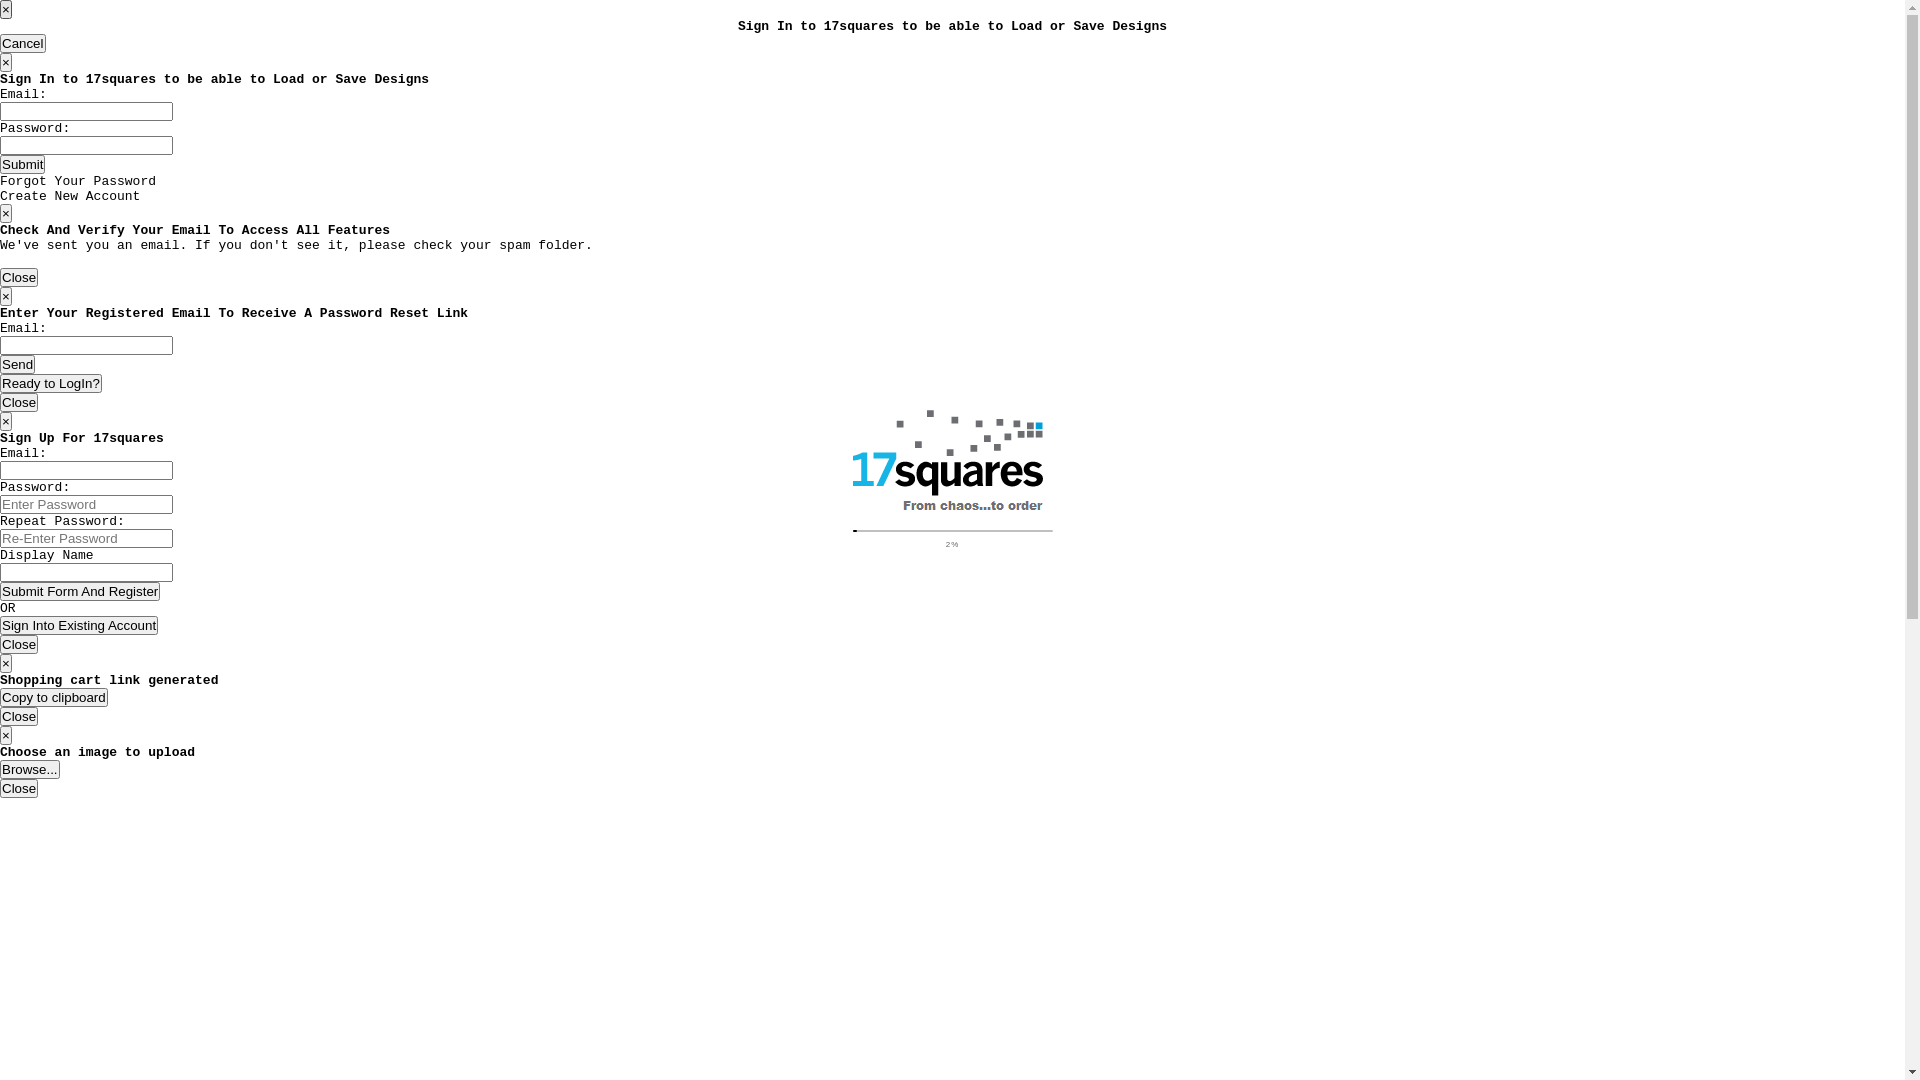 The width and height of the screenshot is (1920, 1080). What do you see at coordinates (19, 788) in the screenshot?
I see `Close` at bounding box center [19, 788].